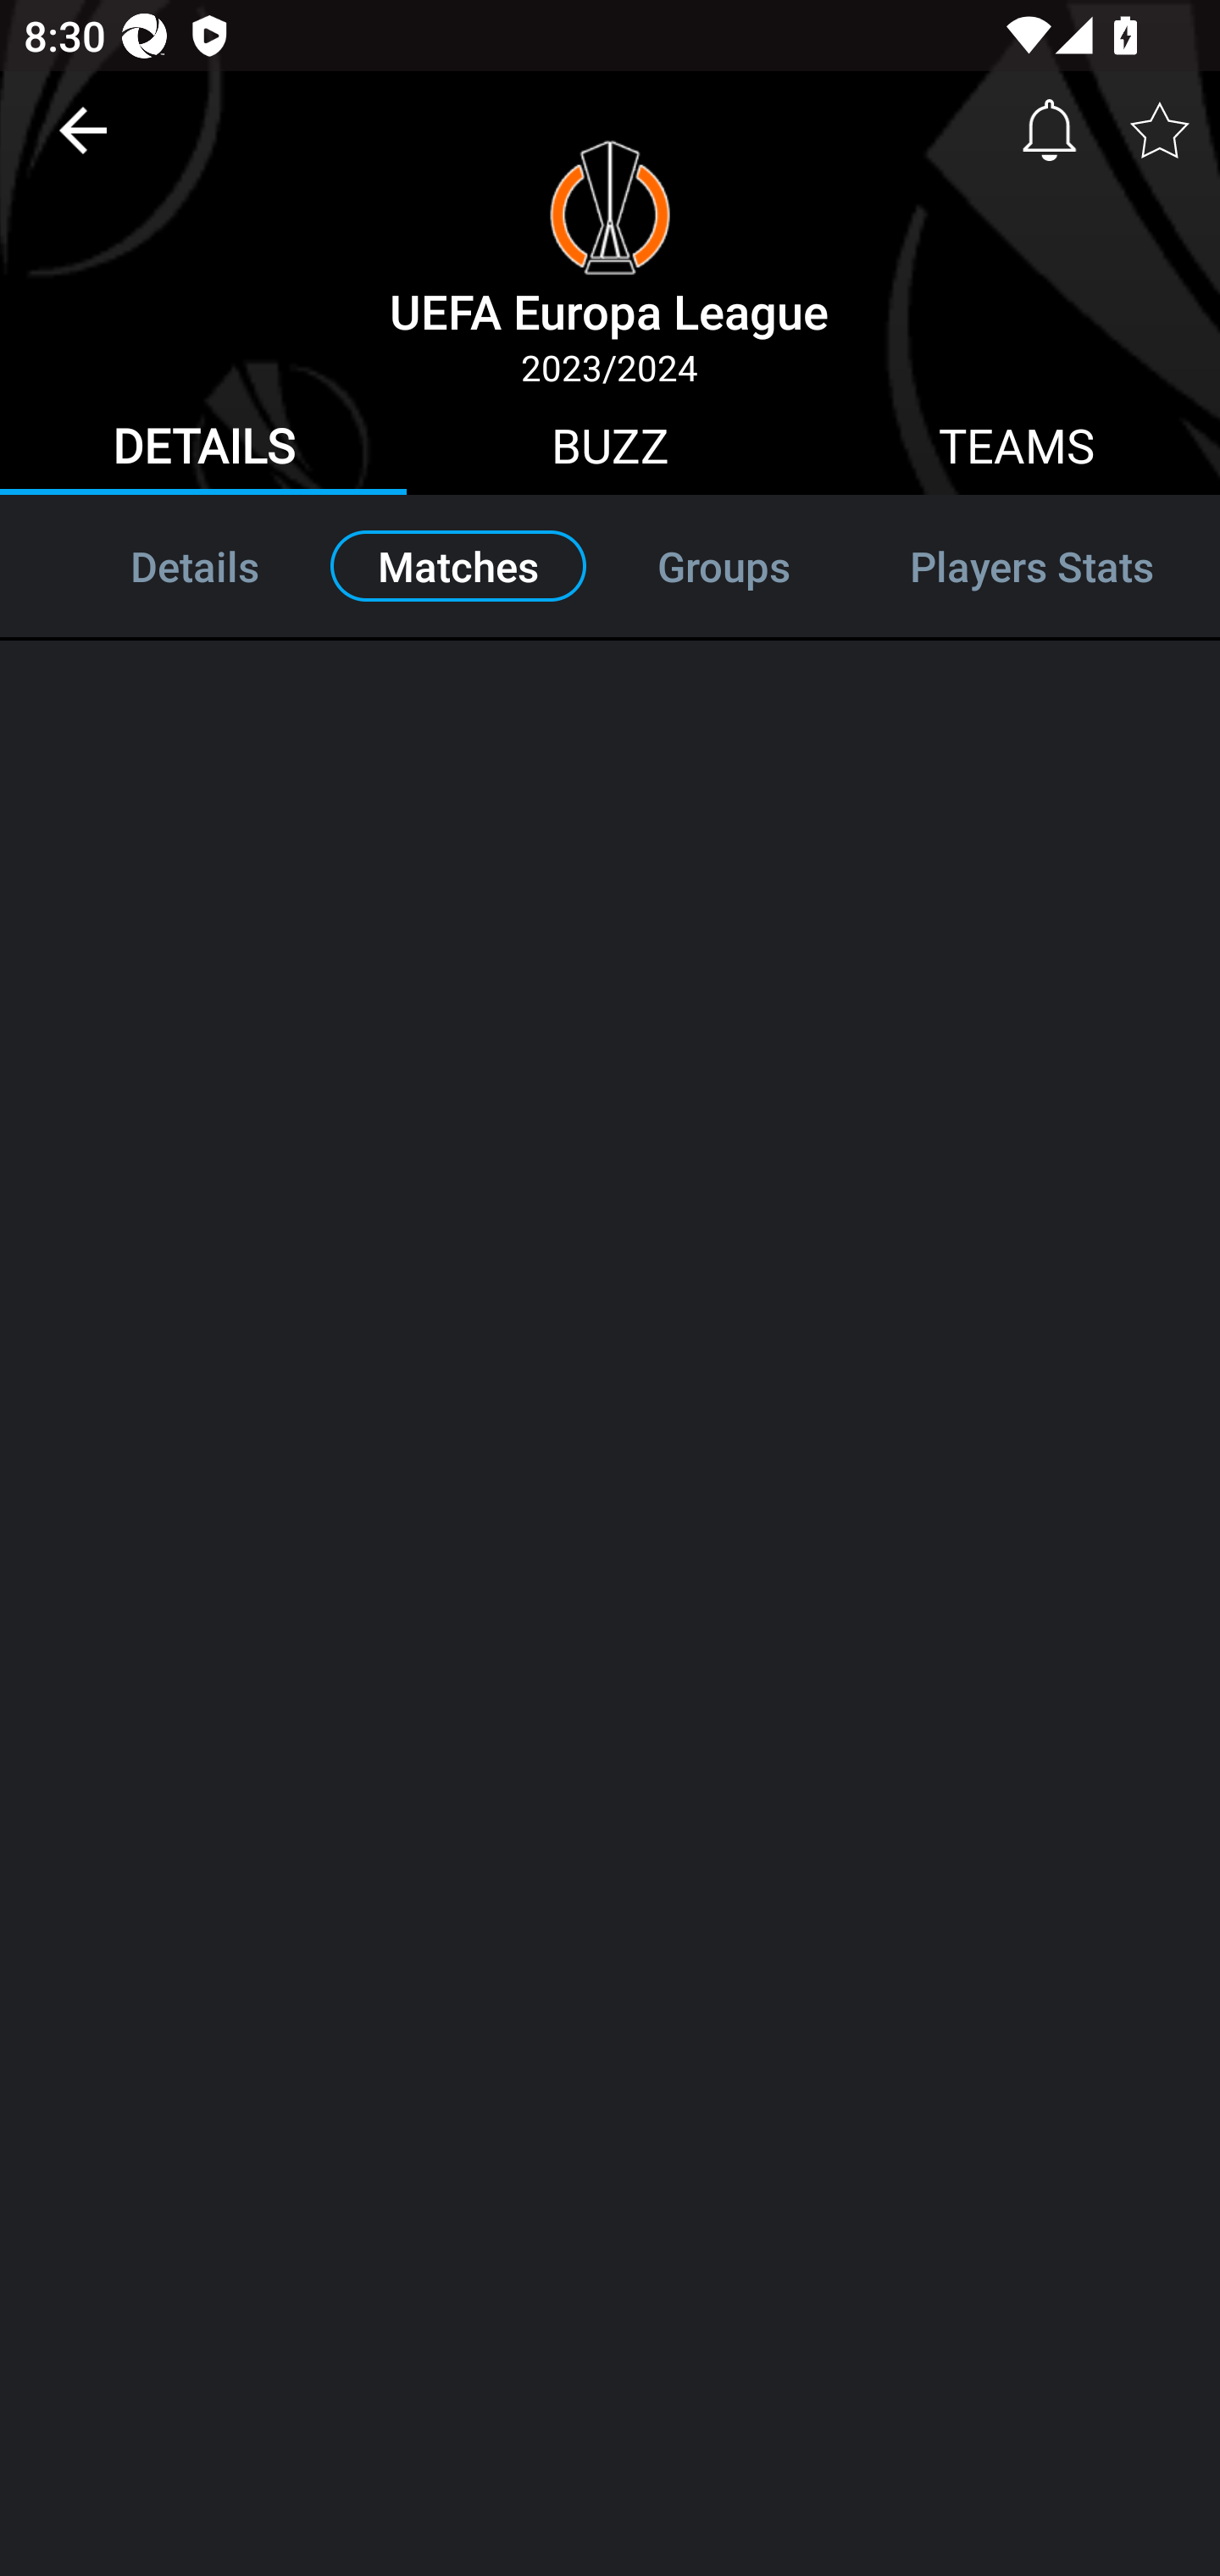 Image resolution: width=1220 pixels, height=2576 pixels. Describe the element at coordinates (83, 142) in the screenshot. I see `Navigate up` at that location.